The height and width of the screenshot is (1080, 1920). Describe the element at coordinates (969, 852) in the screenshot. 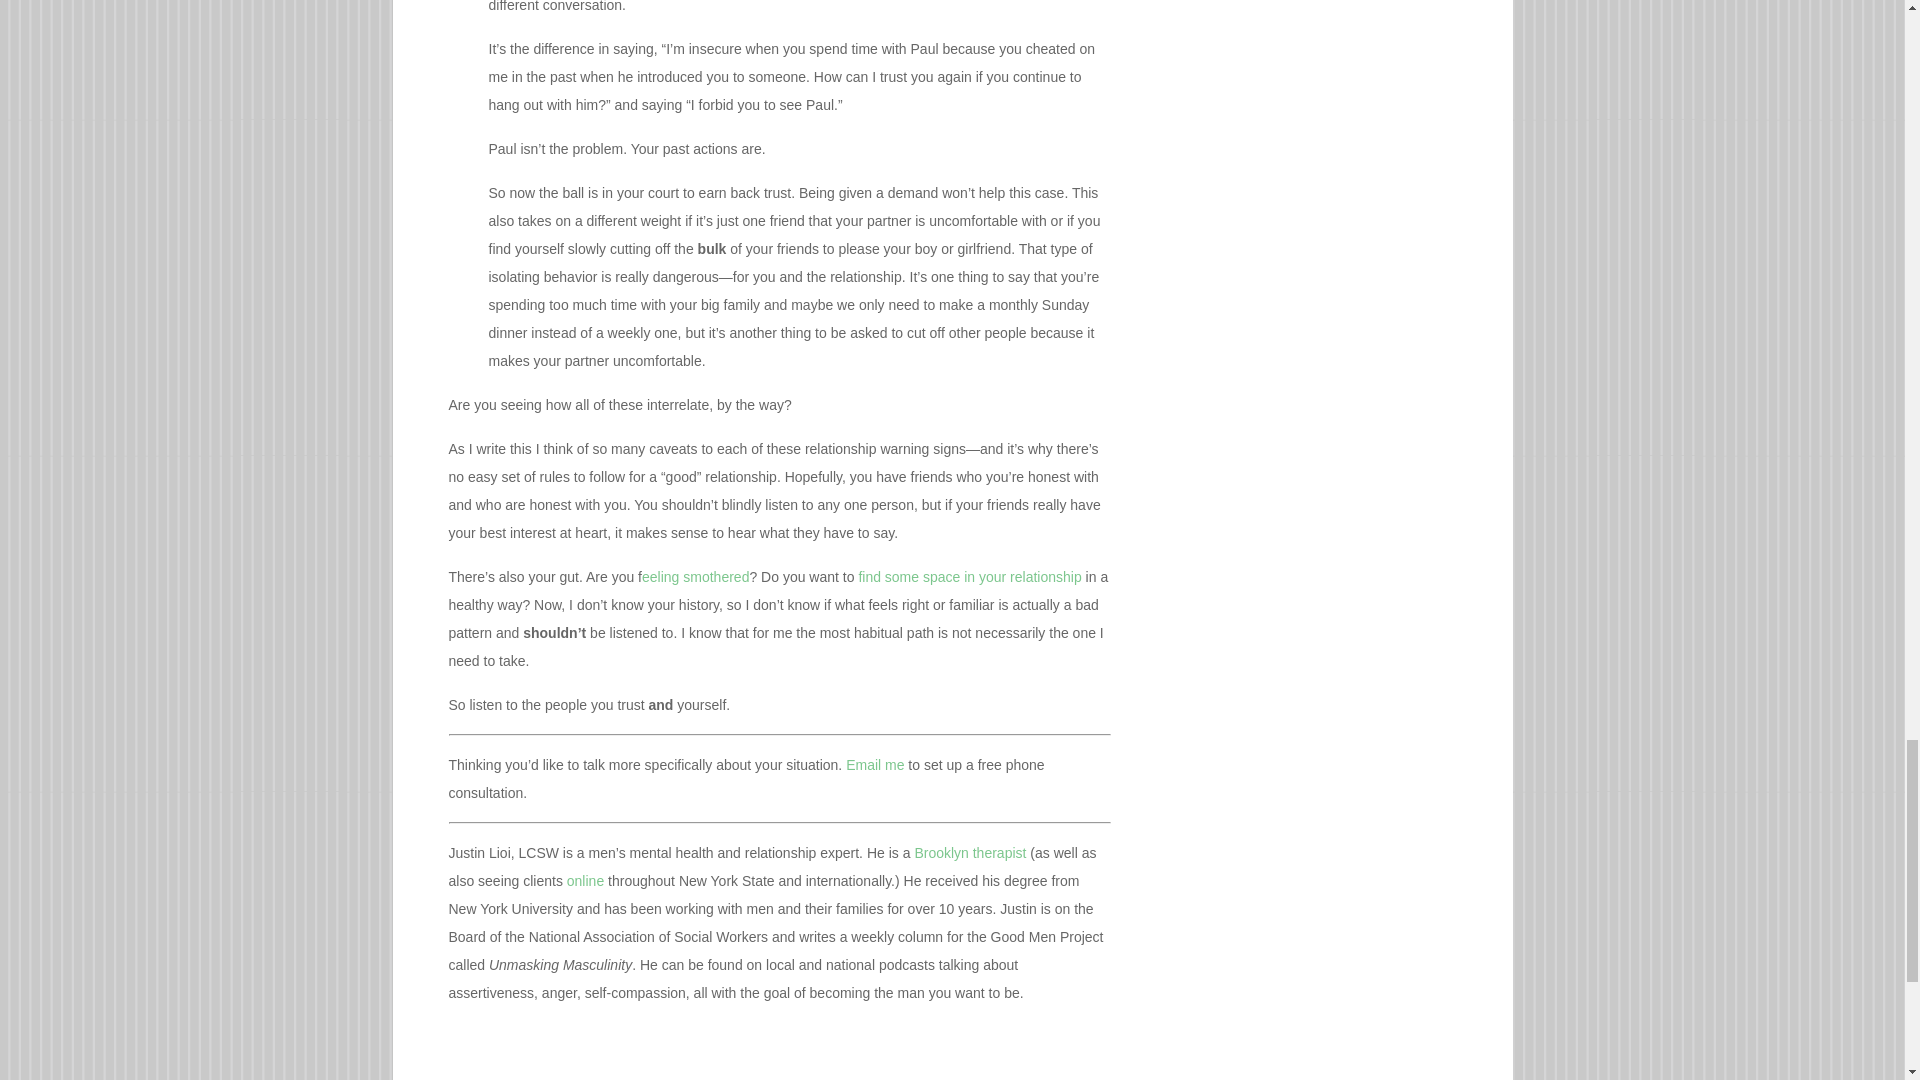

I see `Brooklyn therapist` at that location.